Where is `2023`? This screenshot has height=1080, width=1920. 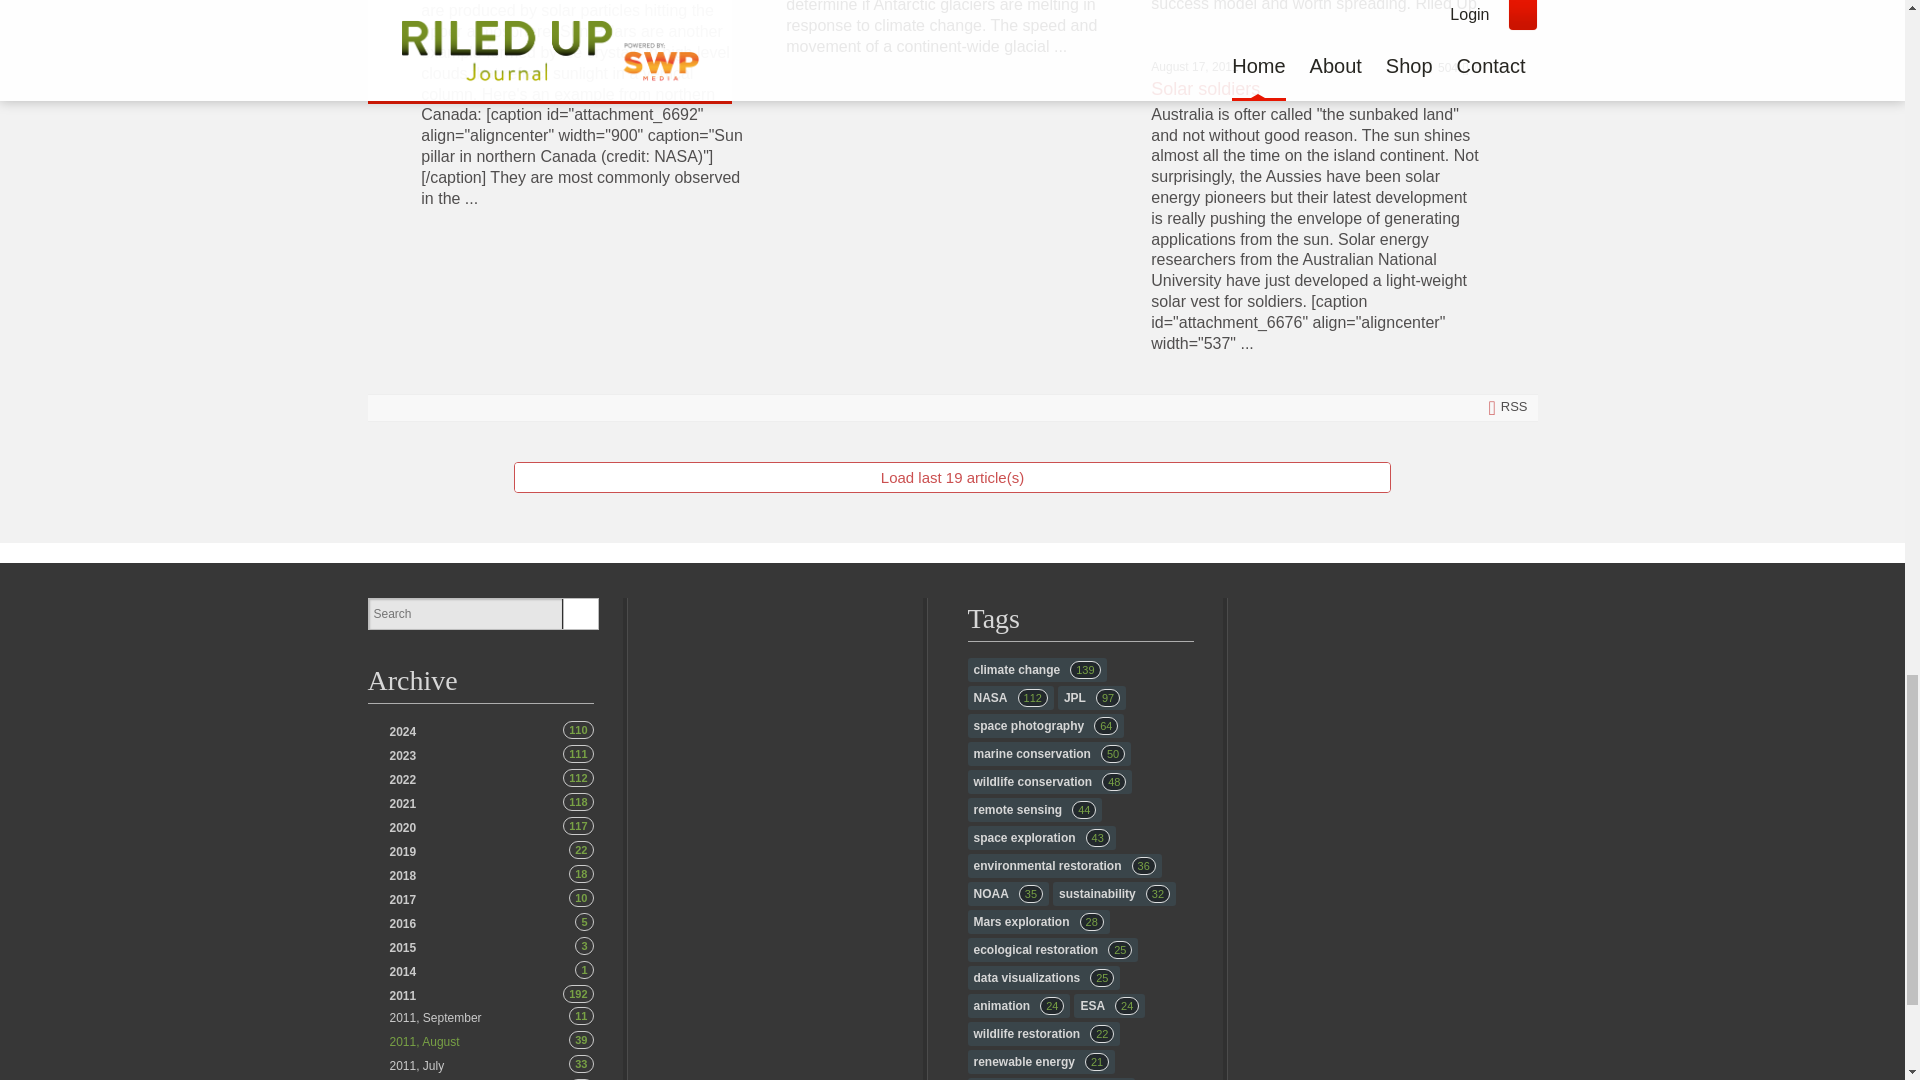
2023 is located at coordinates (402, 756).